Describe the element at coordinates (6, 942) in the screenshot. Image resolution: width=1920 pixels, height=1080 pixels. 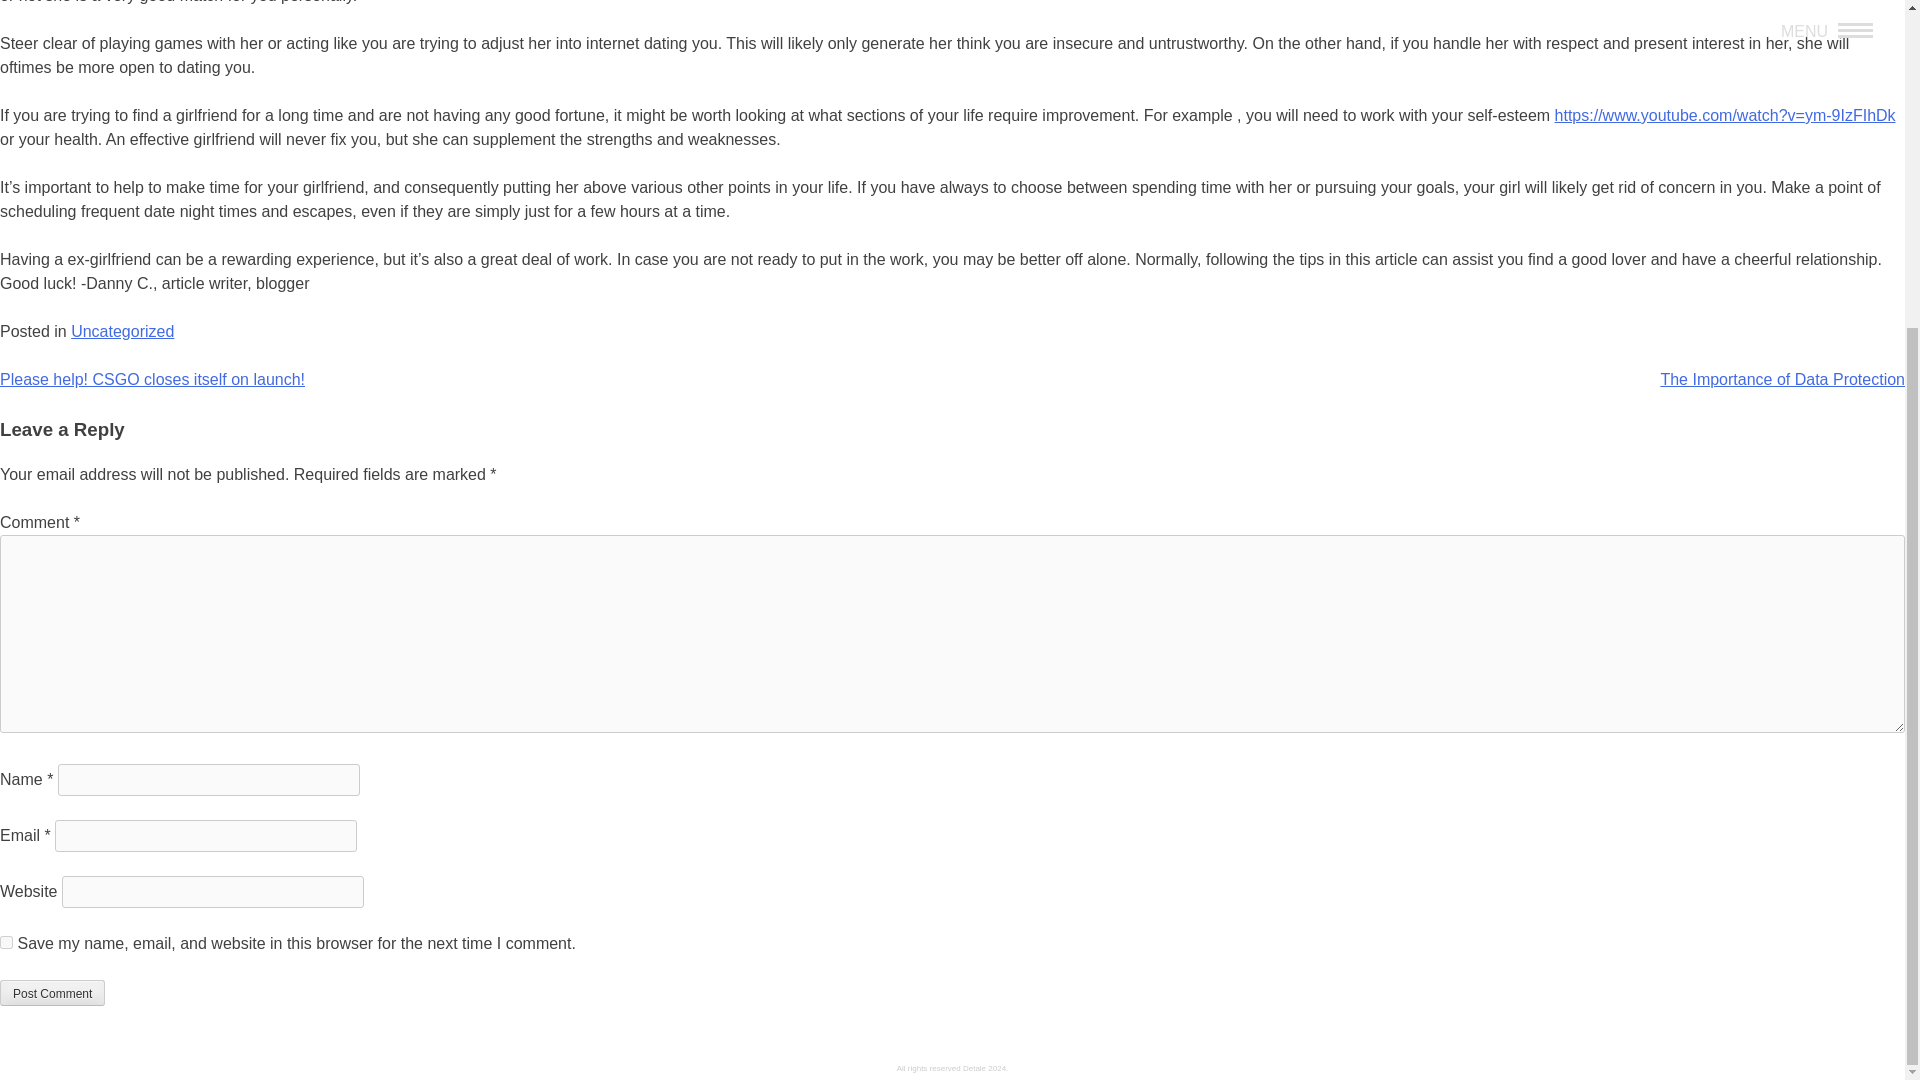
I see `yes` at that location.